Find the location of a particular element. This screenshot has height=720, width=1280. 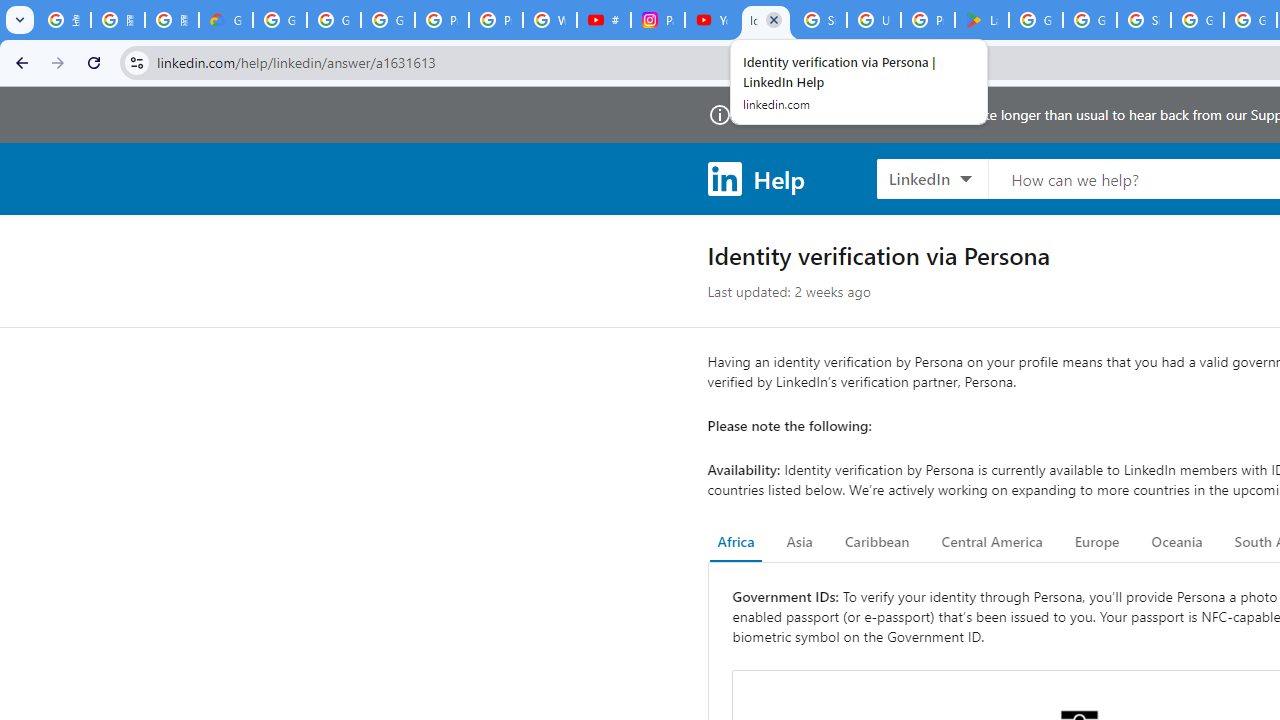

Google Workspace - Specific Terms is located at coordinates (1090, 20).